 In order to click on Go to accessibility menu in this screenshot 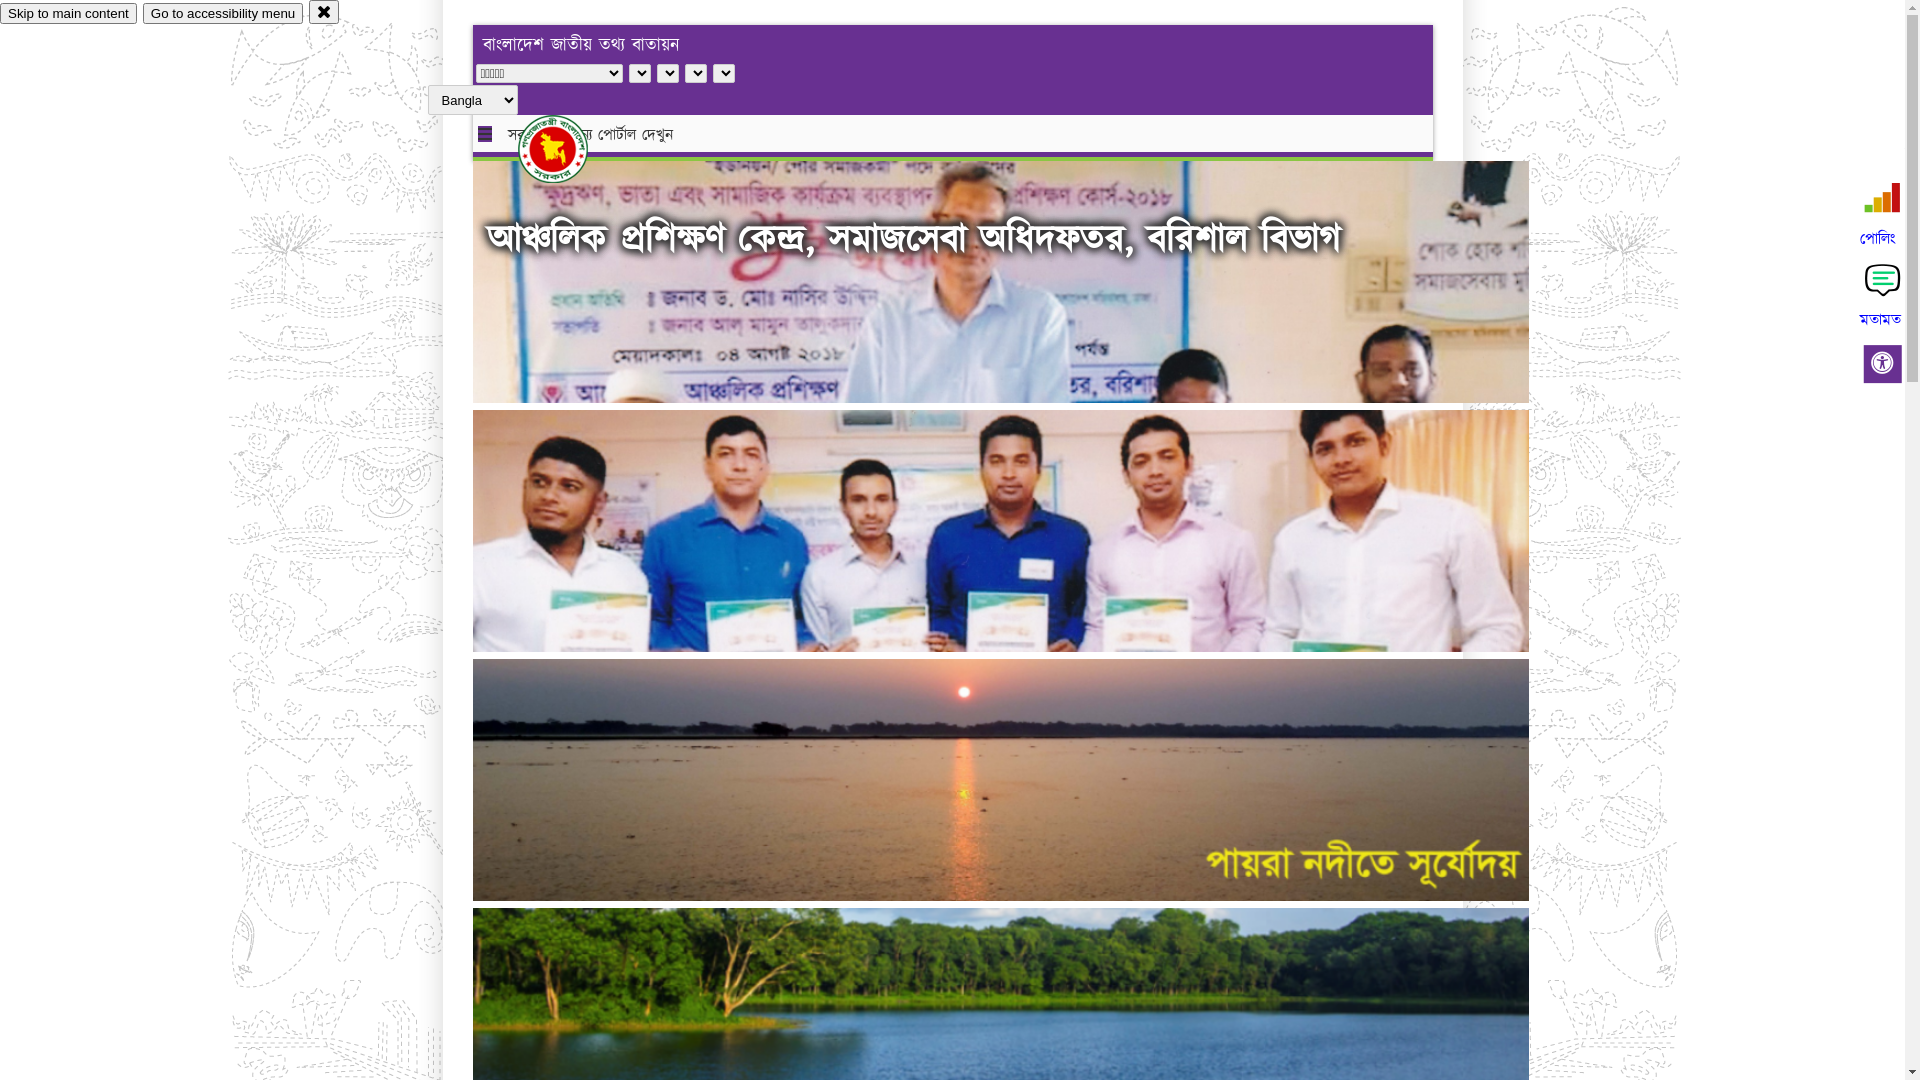, I will do `click(223, 14)`.